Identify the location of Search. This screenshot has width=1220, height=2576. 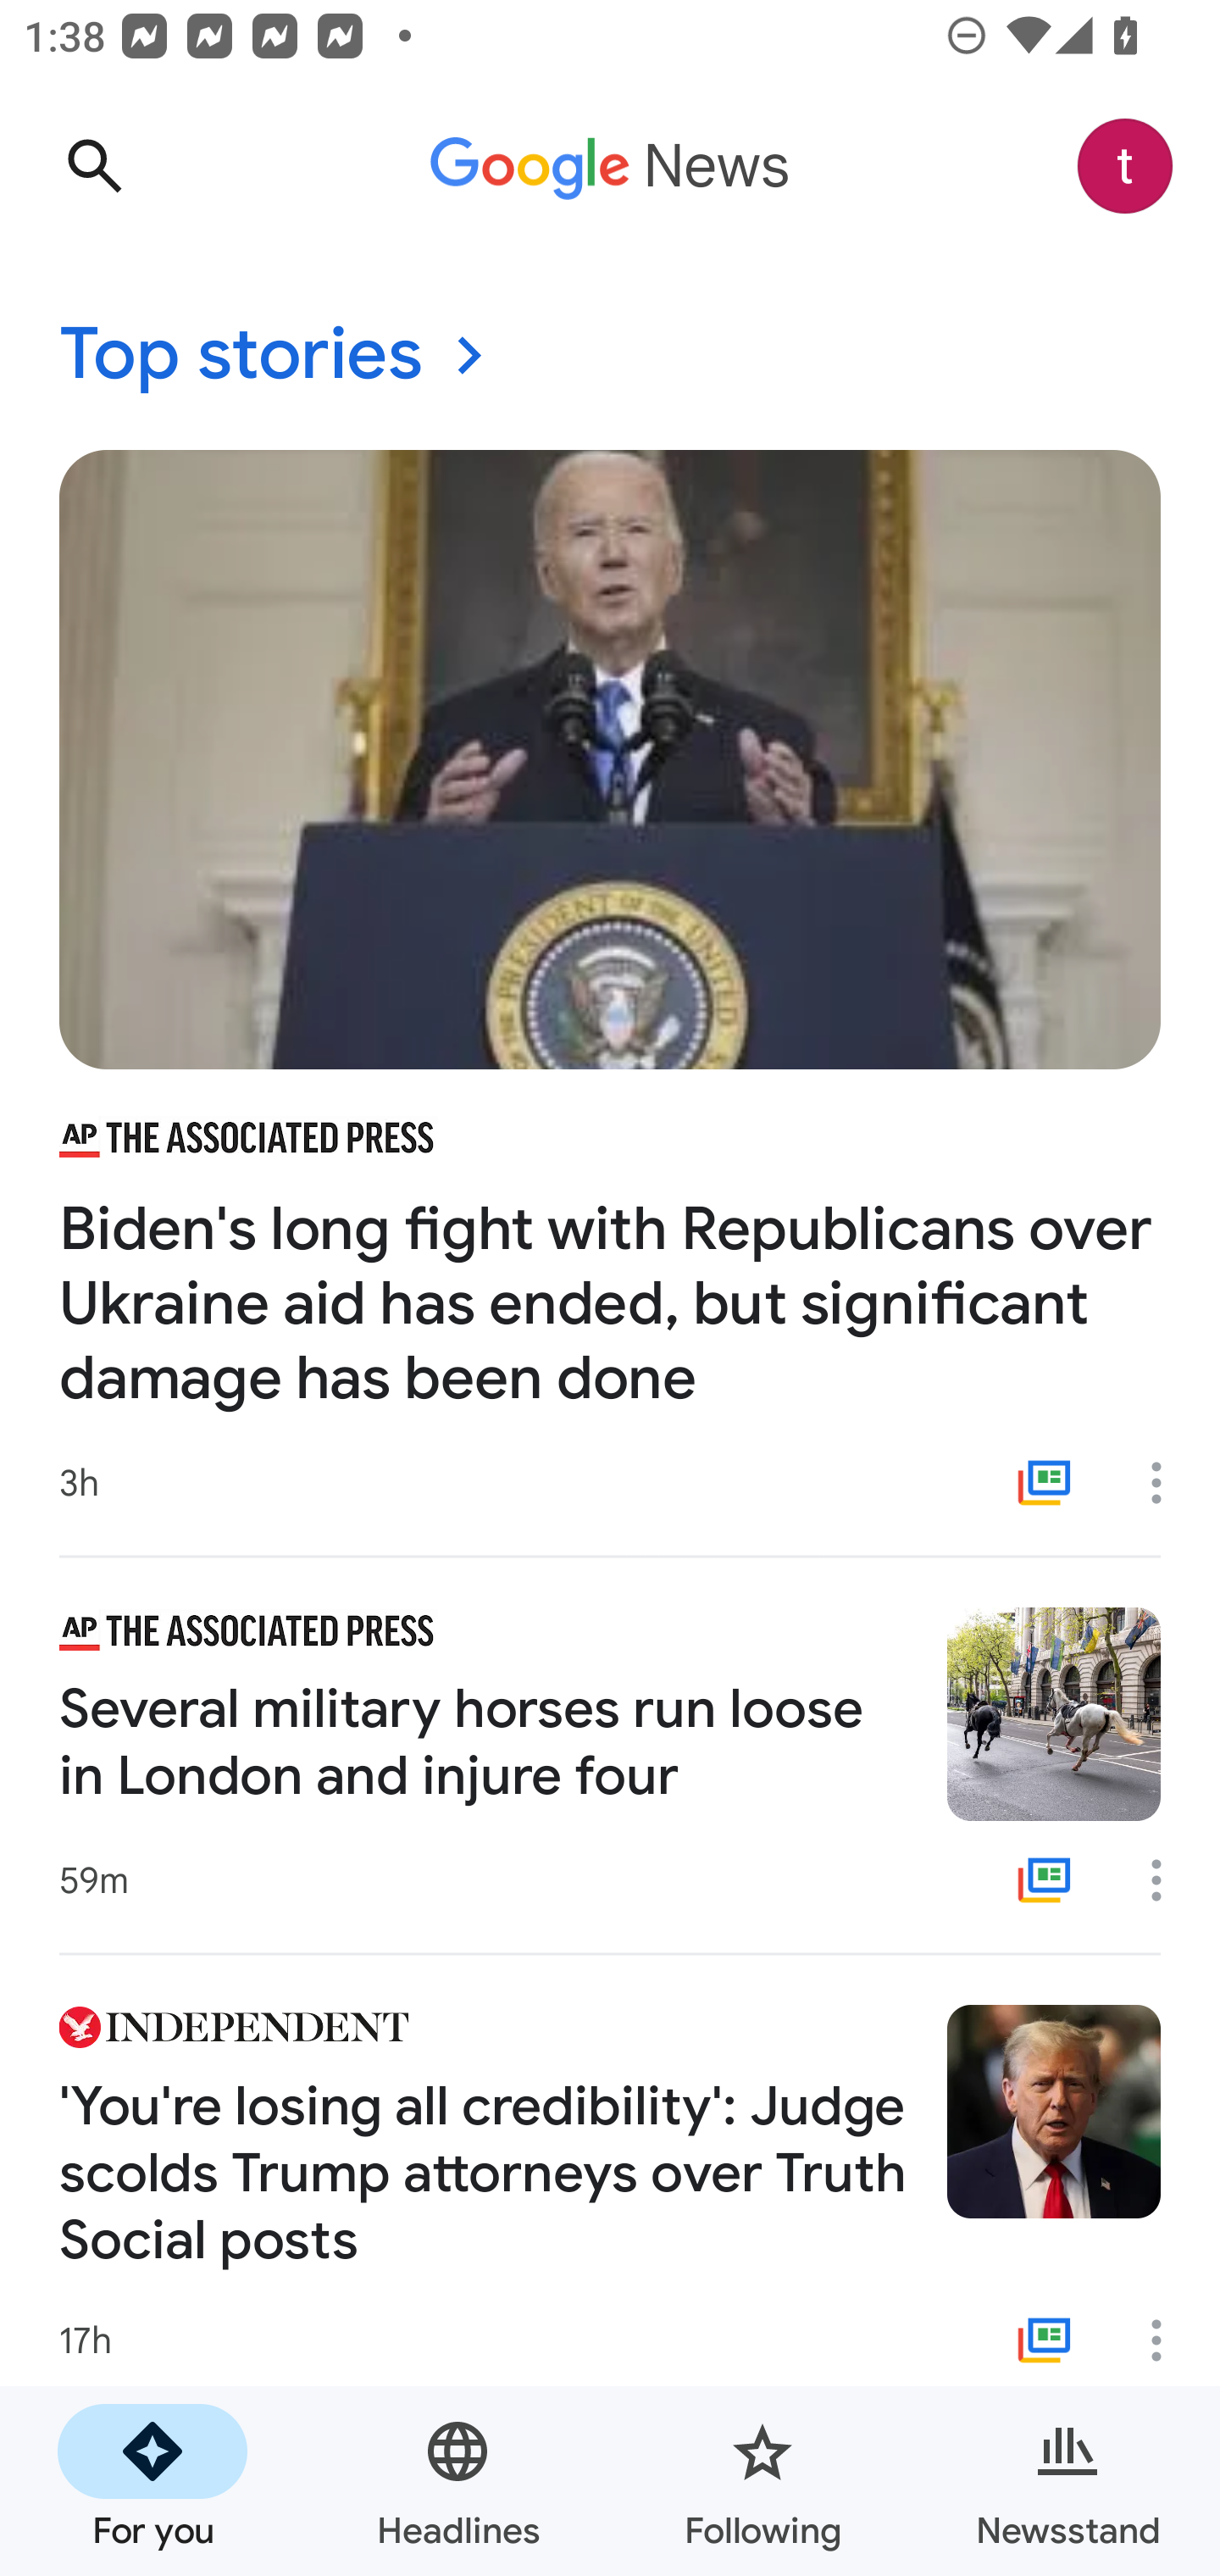
(94, 166).